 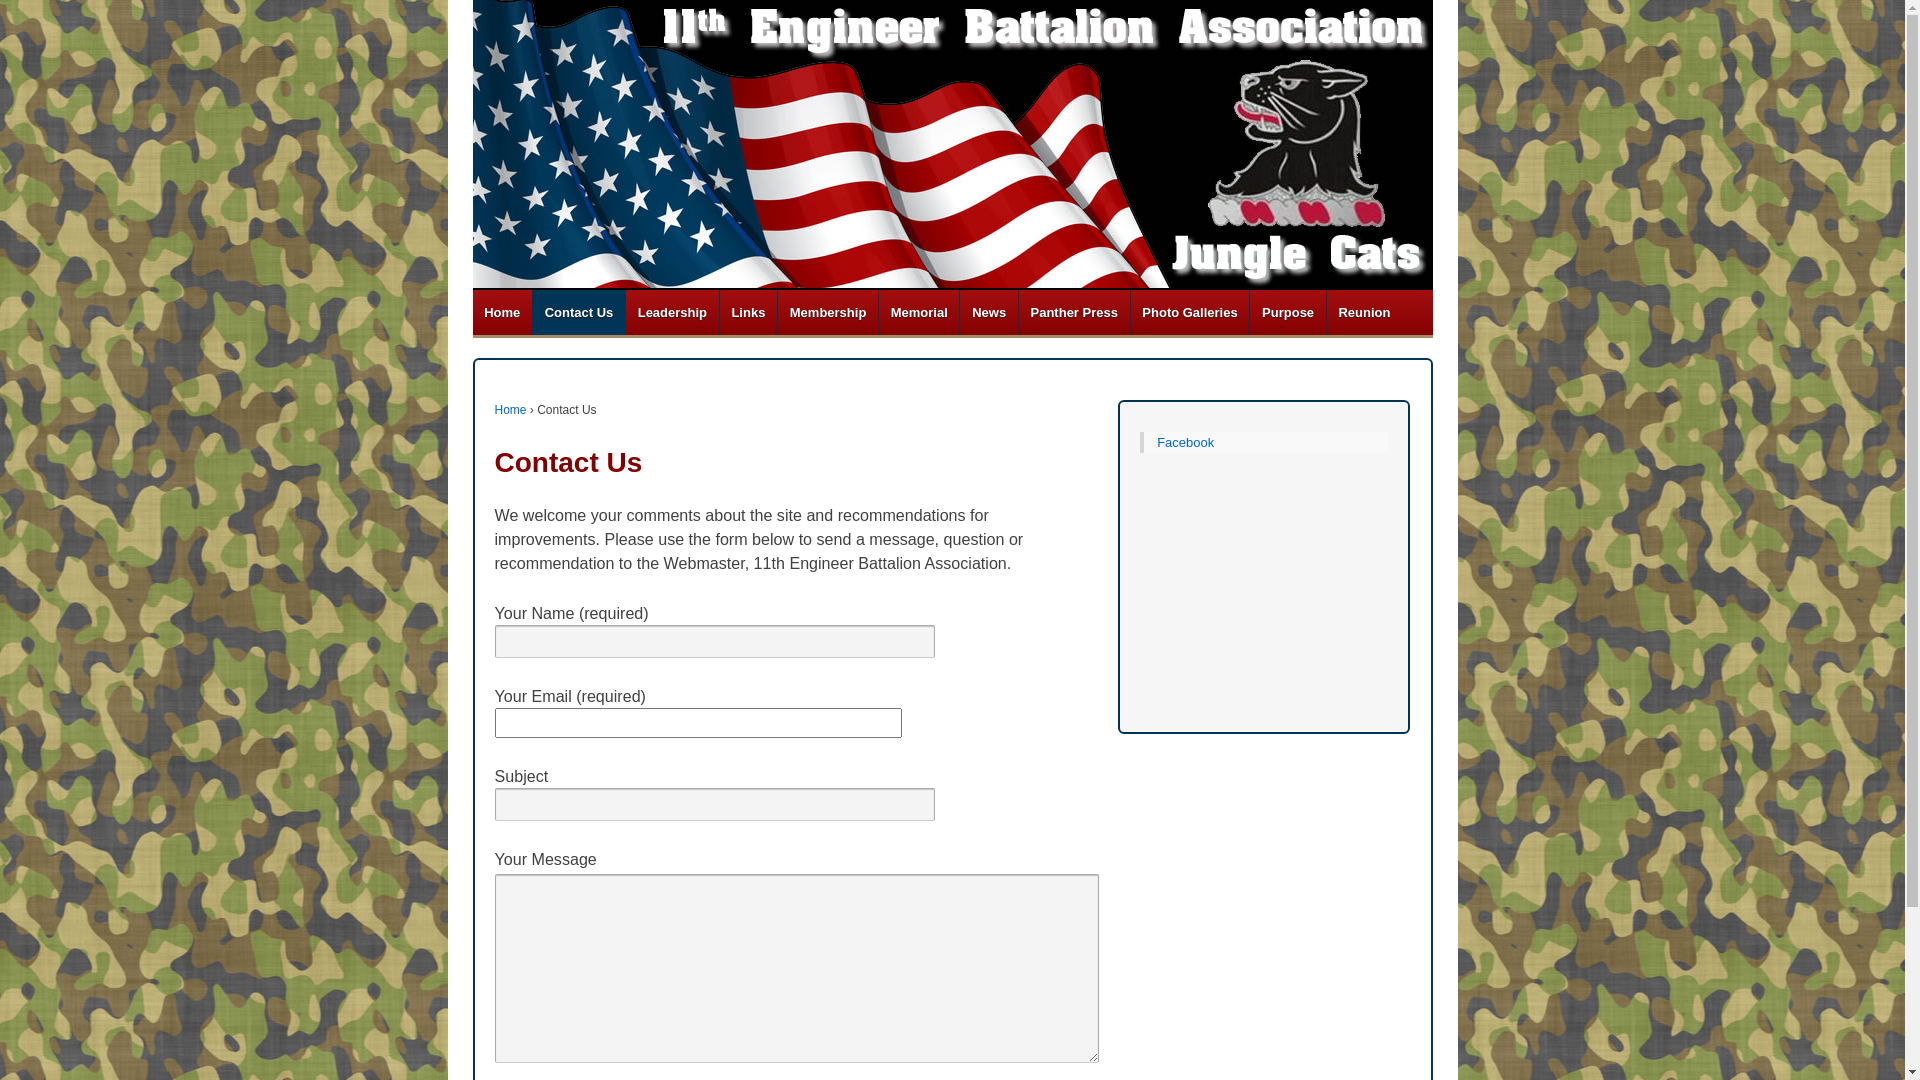 What do you see at coordinates (918, 312) in the screenshot?
I see `Memorial` at bounding box center [918, 312].